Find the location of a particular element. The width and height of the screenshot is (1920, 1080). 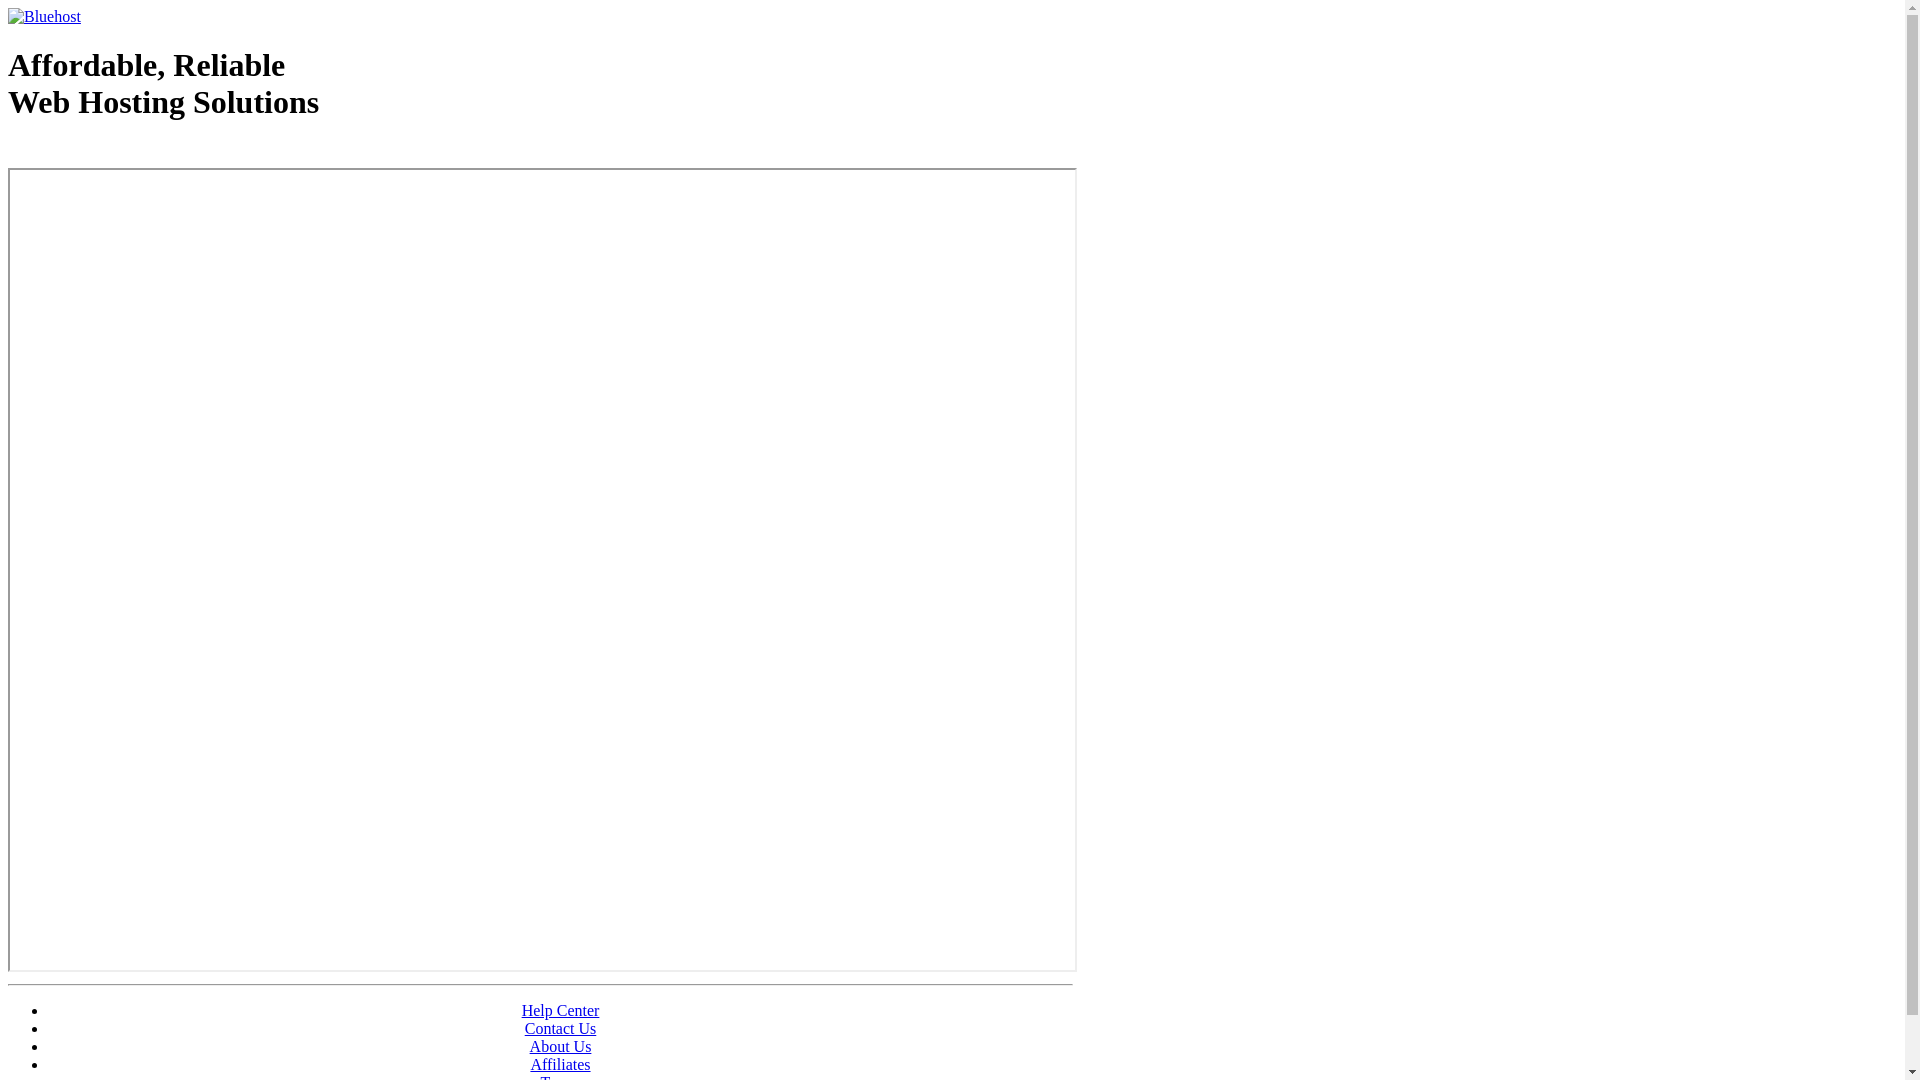

About Us is located at coordinates (561, 1046).